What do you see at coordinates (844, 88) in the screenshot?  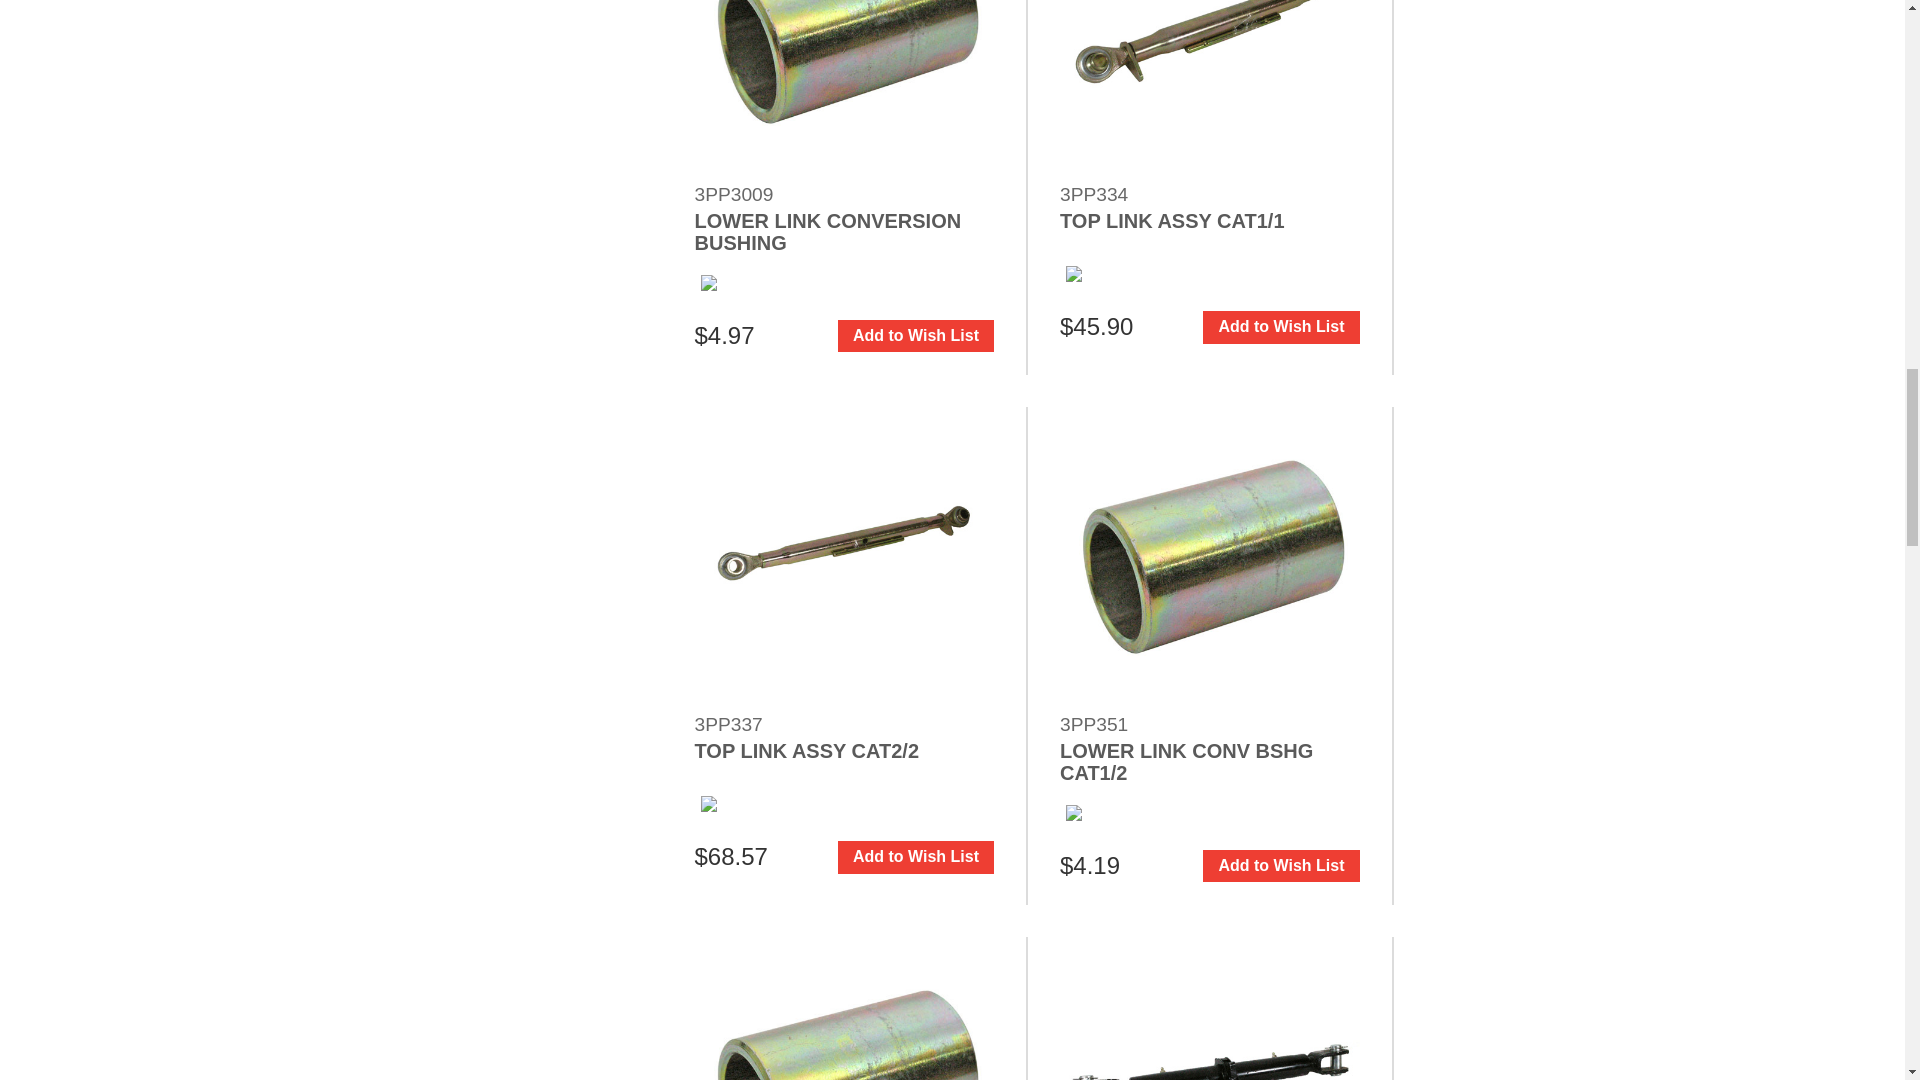 I see `LOWER LINK CONVERSION BUSHING` at bounding box center [844, 88].